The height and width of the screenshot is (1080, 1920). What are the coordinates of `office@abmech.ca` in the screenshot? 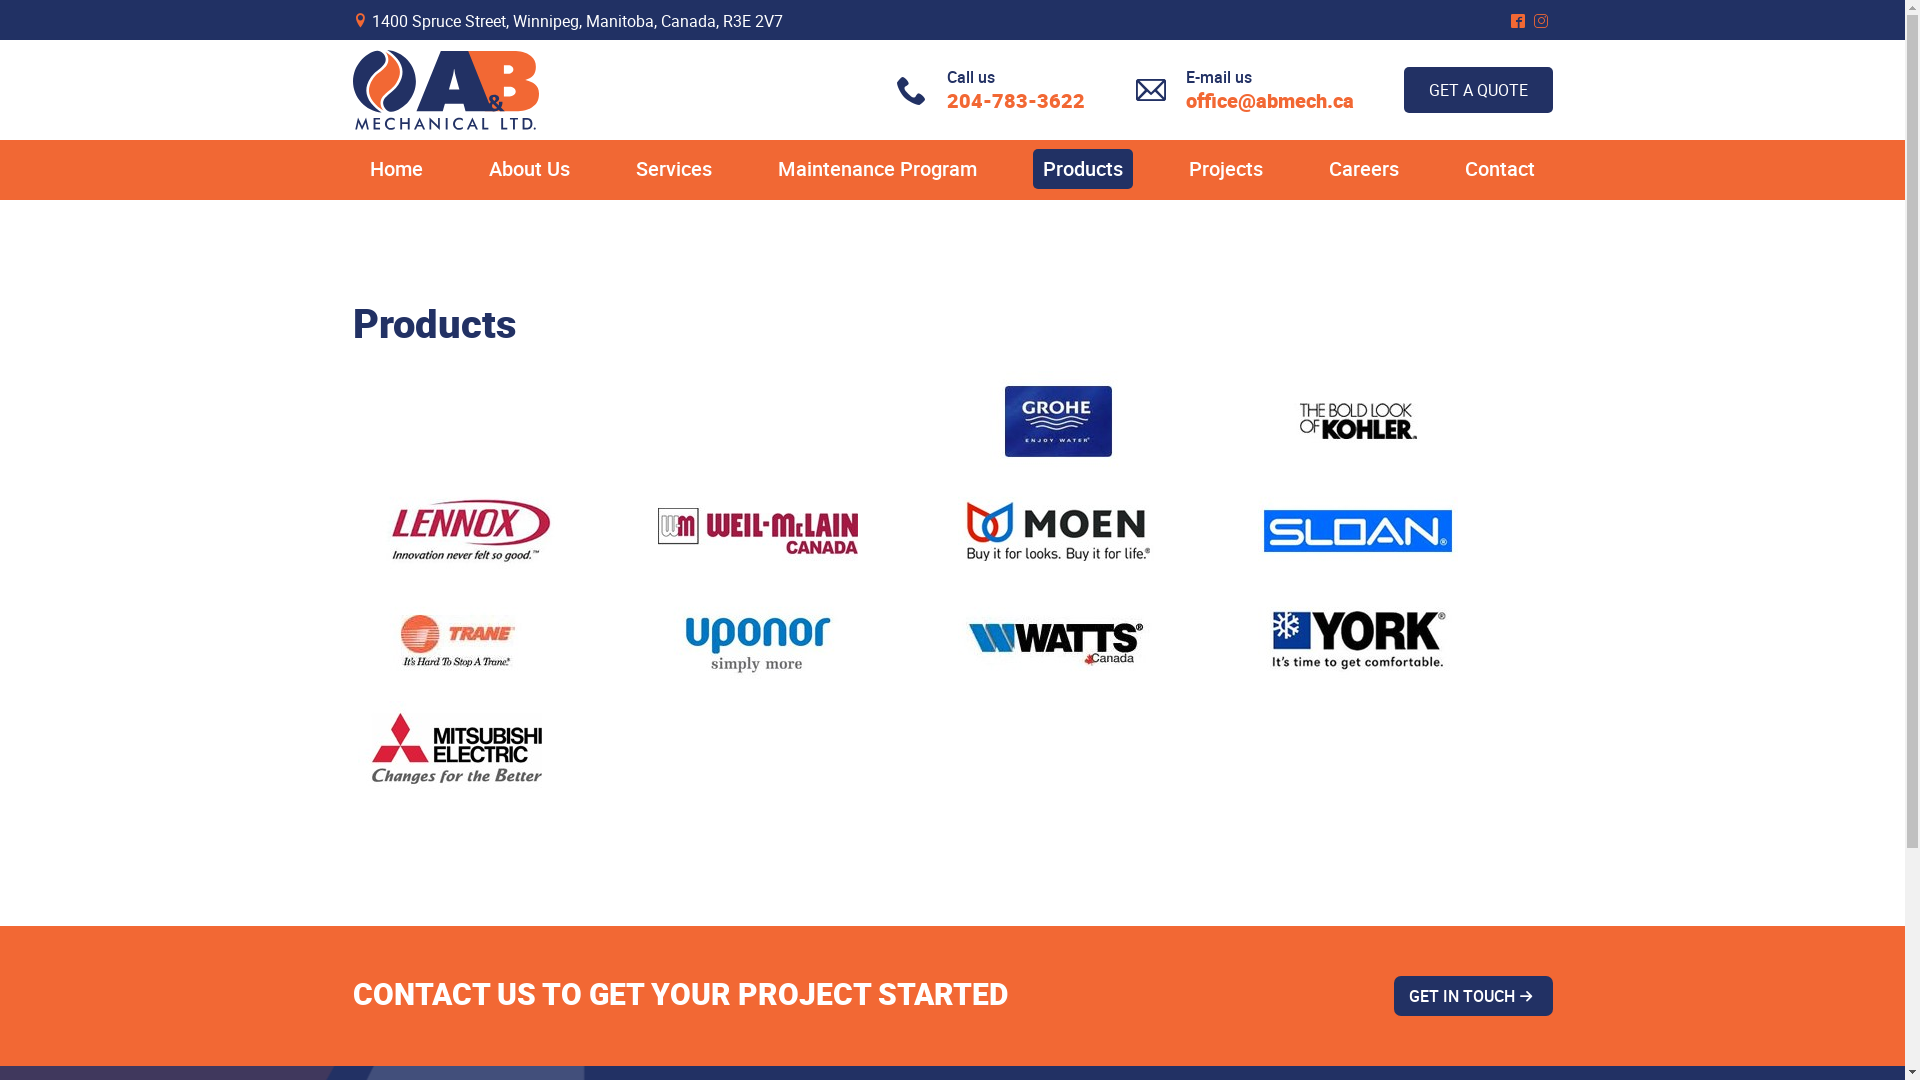 It's located at (1270, 100).